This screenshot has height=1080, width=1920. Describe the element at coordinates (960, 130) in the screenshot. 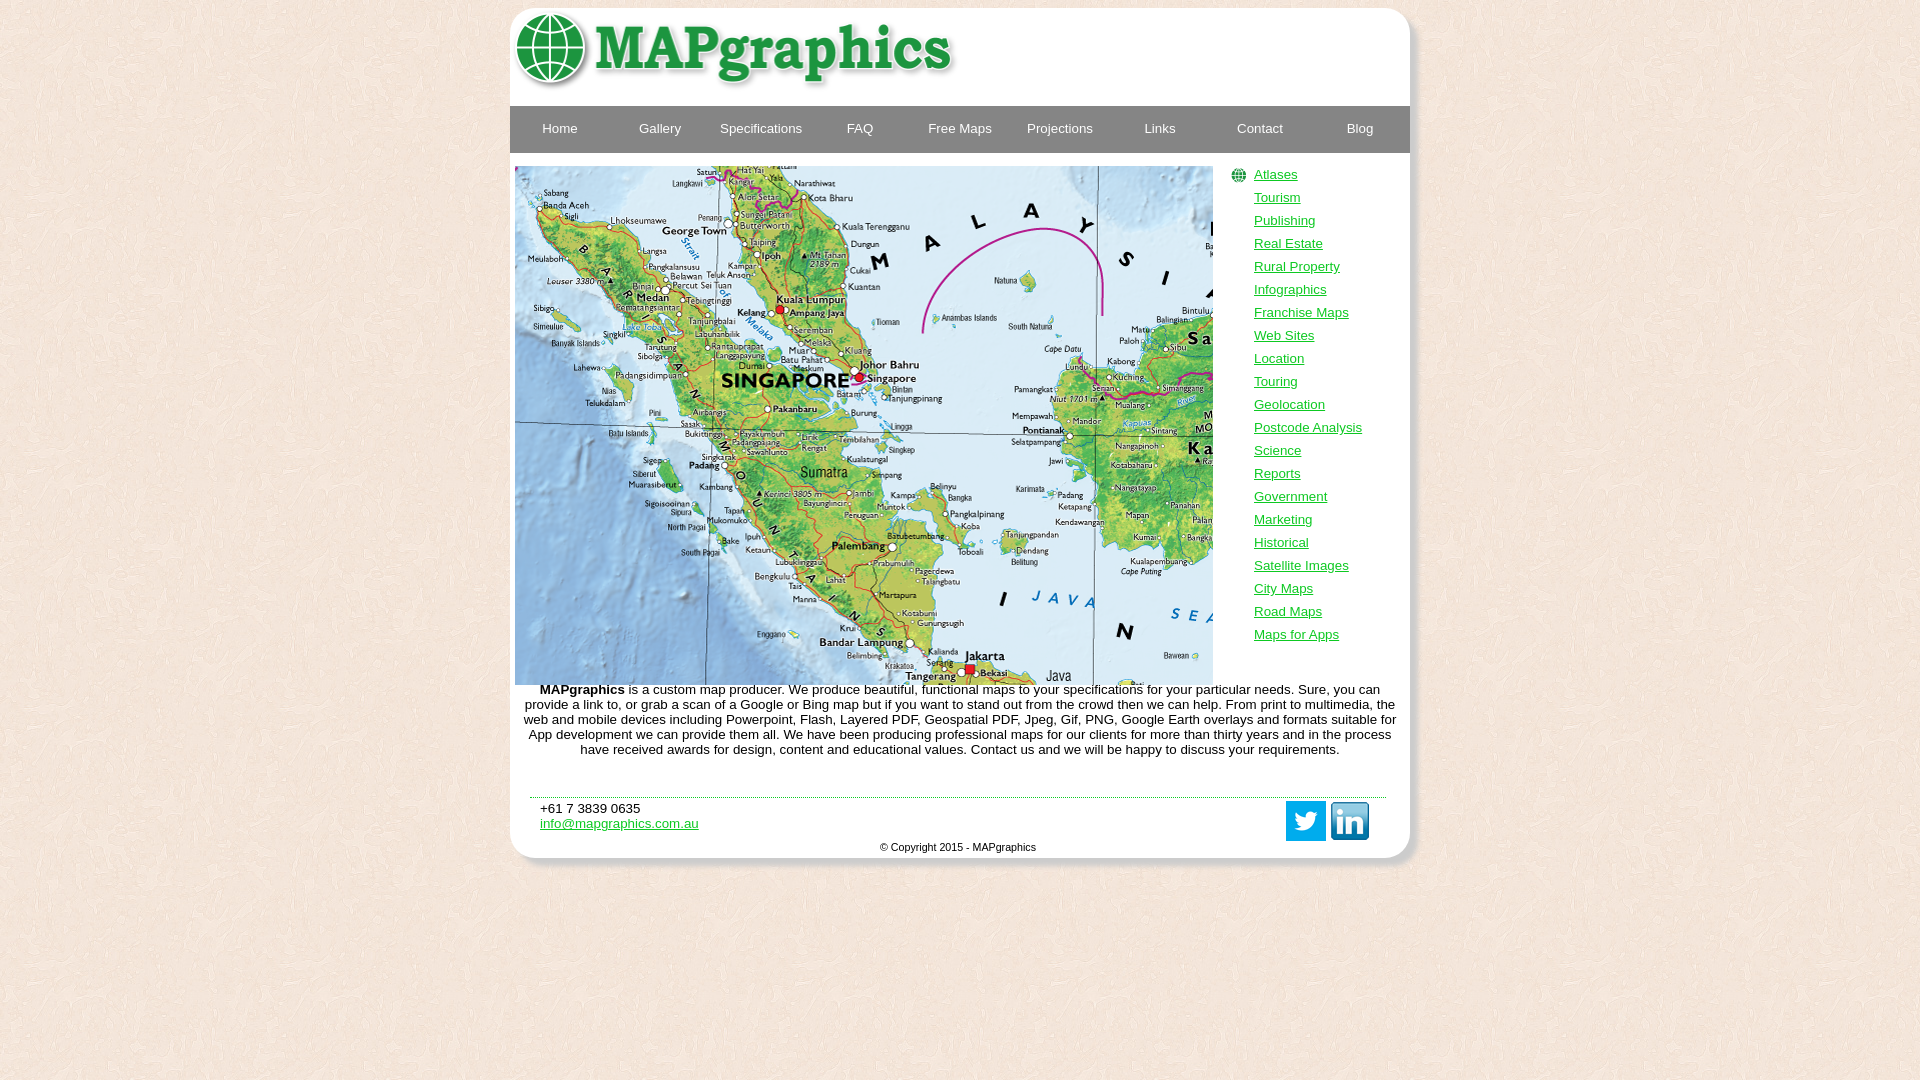

I see `Free Maps` at that location.